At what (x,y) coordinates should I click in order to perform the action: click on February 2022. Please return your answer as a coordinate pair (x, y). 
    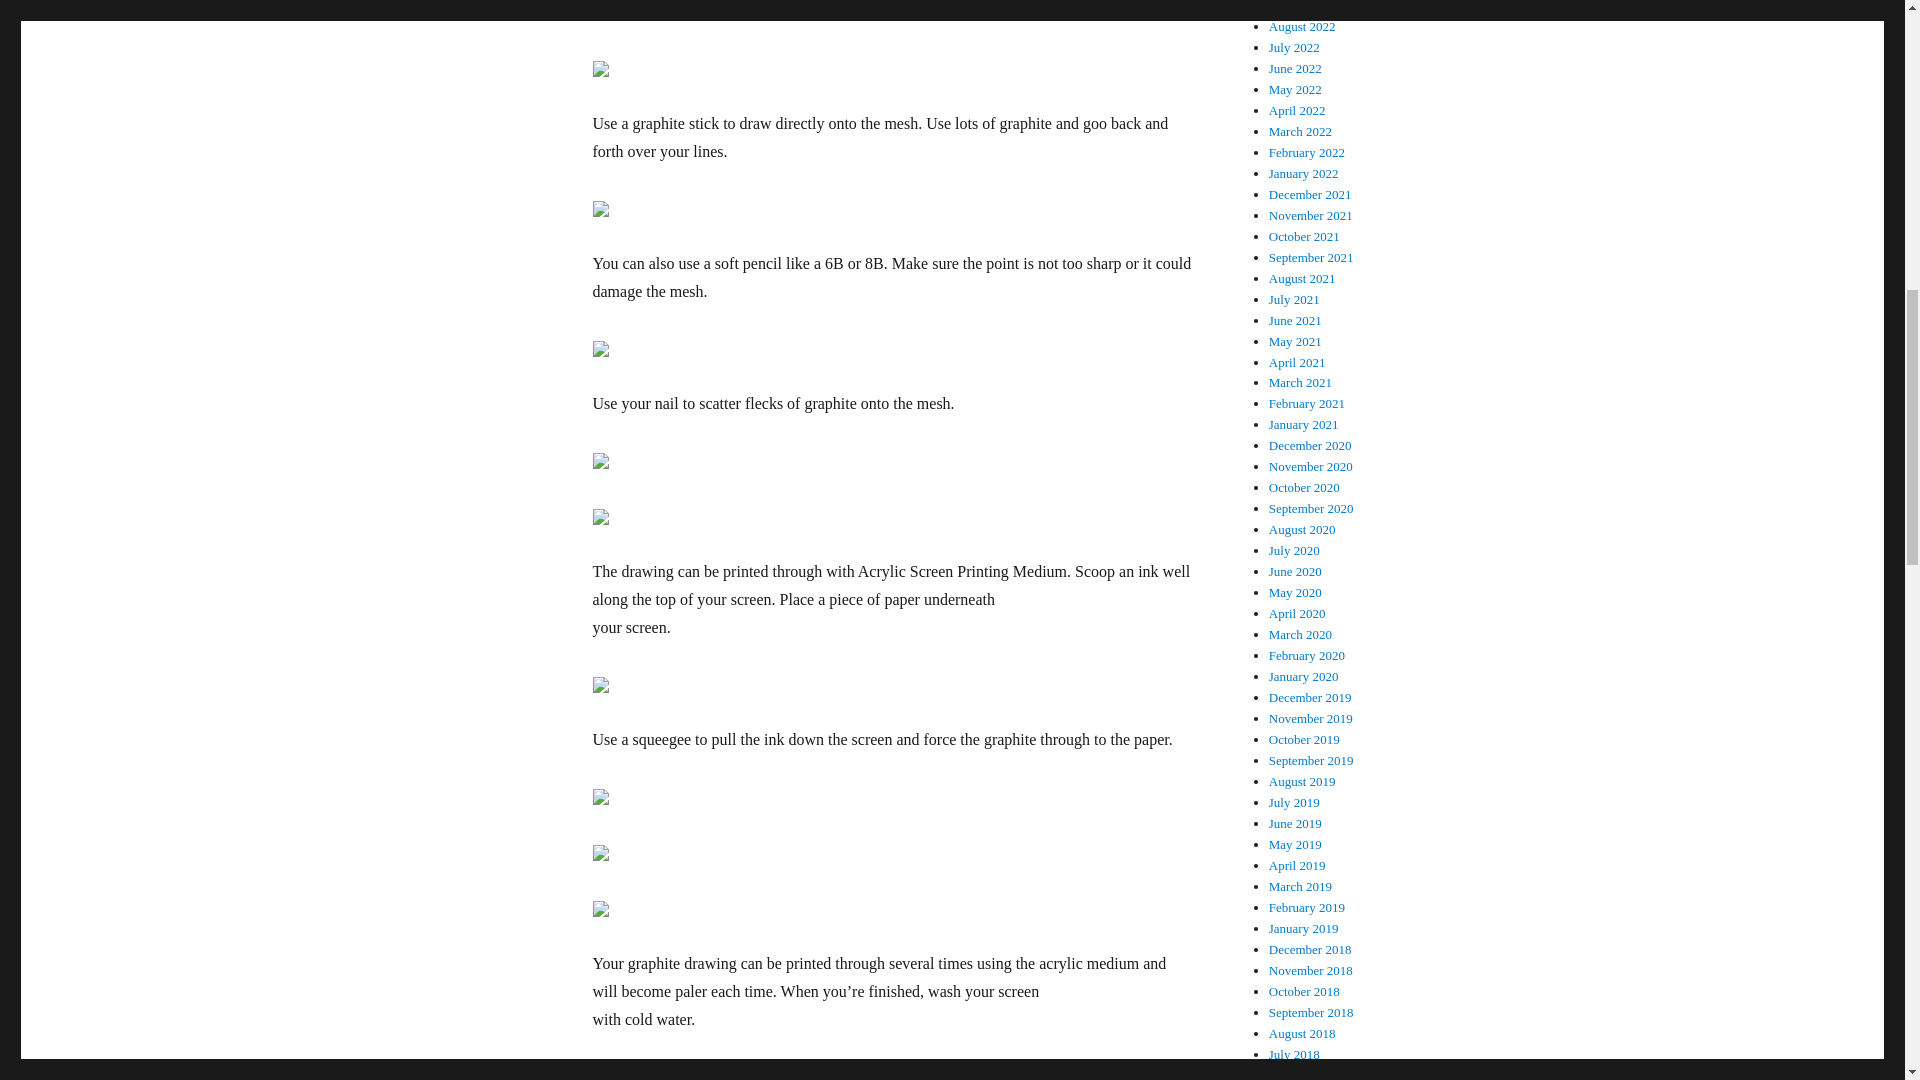
    Looking at the image, I should click on (1307, 152).